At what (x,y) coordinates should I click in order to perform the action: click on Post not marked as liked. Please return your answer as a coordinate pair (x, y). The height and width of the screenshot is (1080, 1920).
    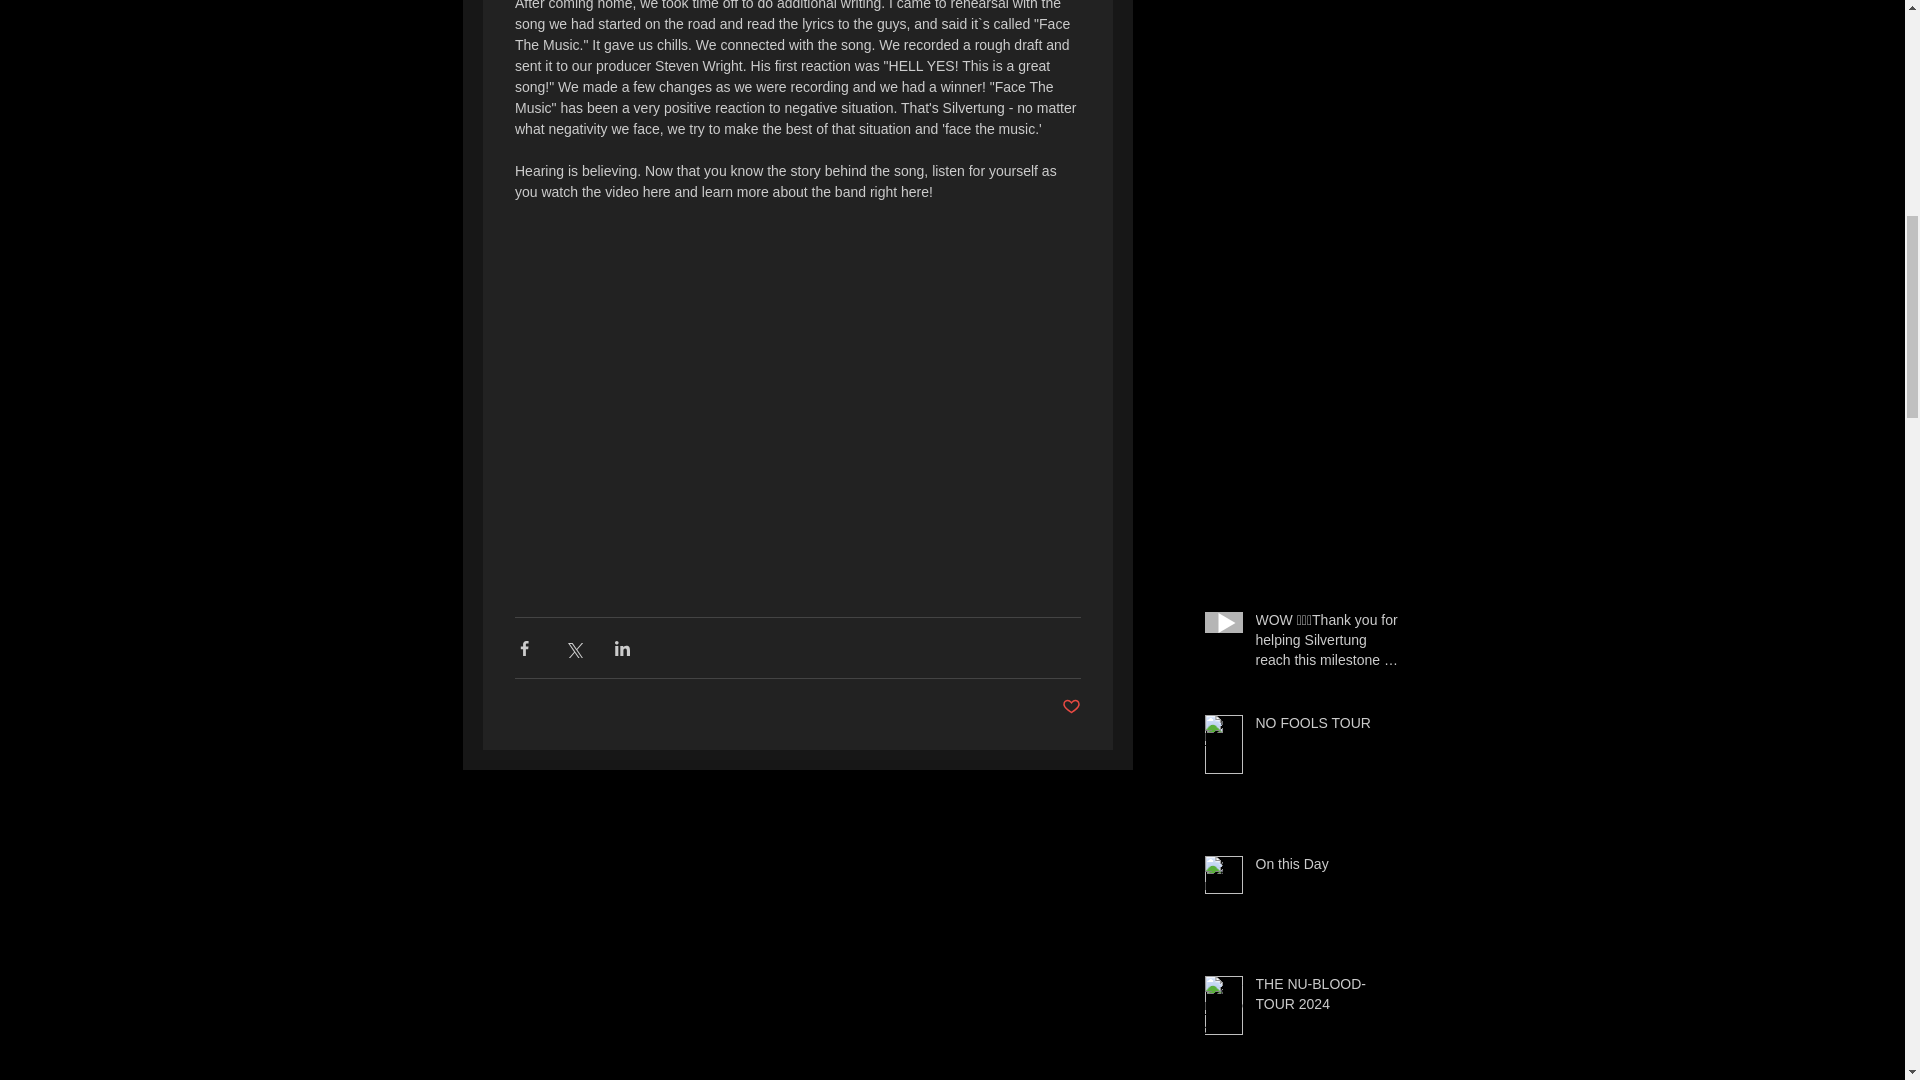
    Looking at the image, I should click on (1070, 707).